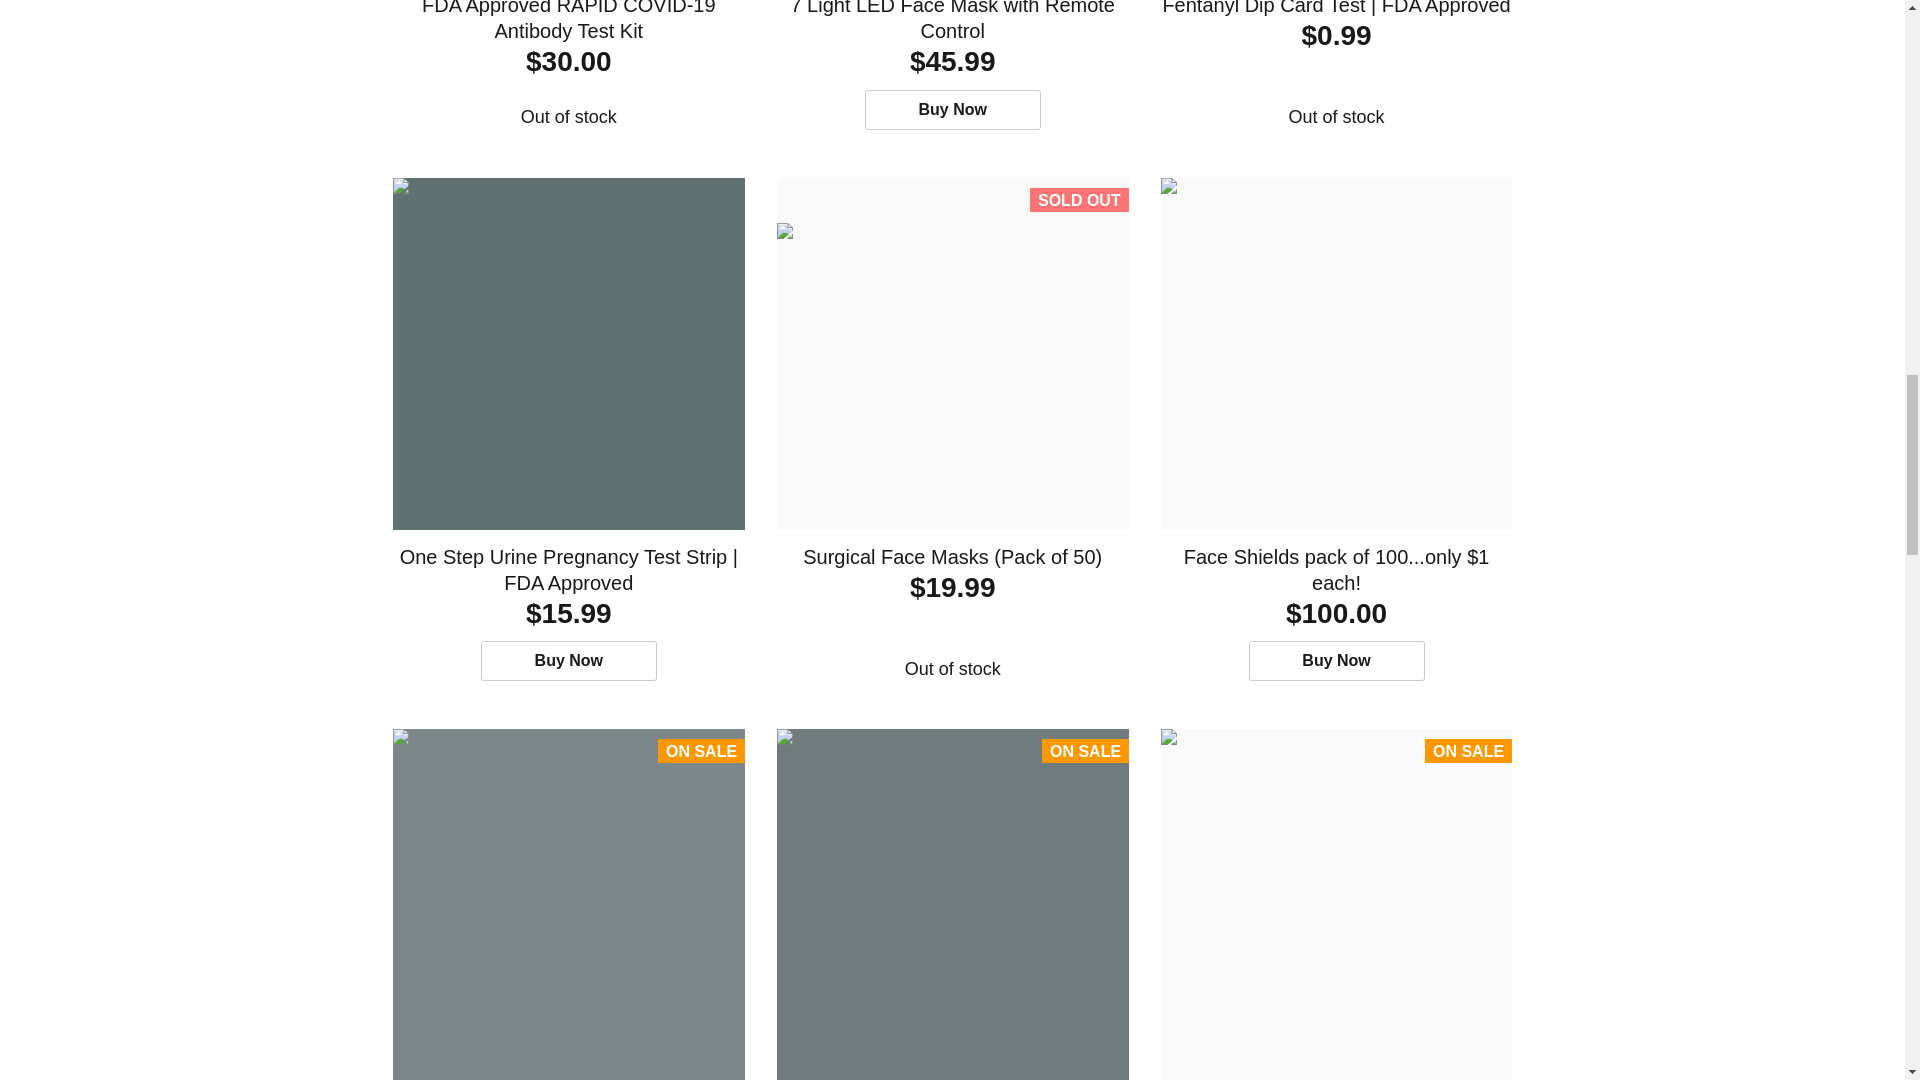  Describe the element at coordinates (568, 22) in the screenshot. I see `FDA Approved RAPID COVID-19 Antibody Test Kit` at that location.